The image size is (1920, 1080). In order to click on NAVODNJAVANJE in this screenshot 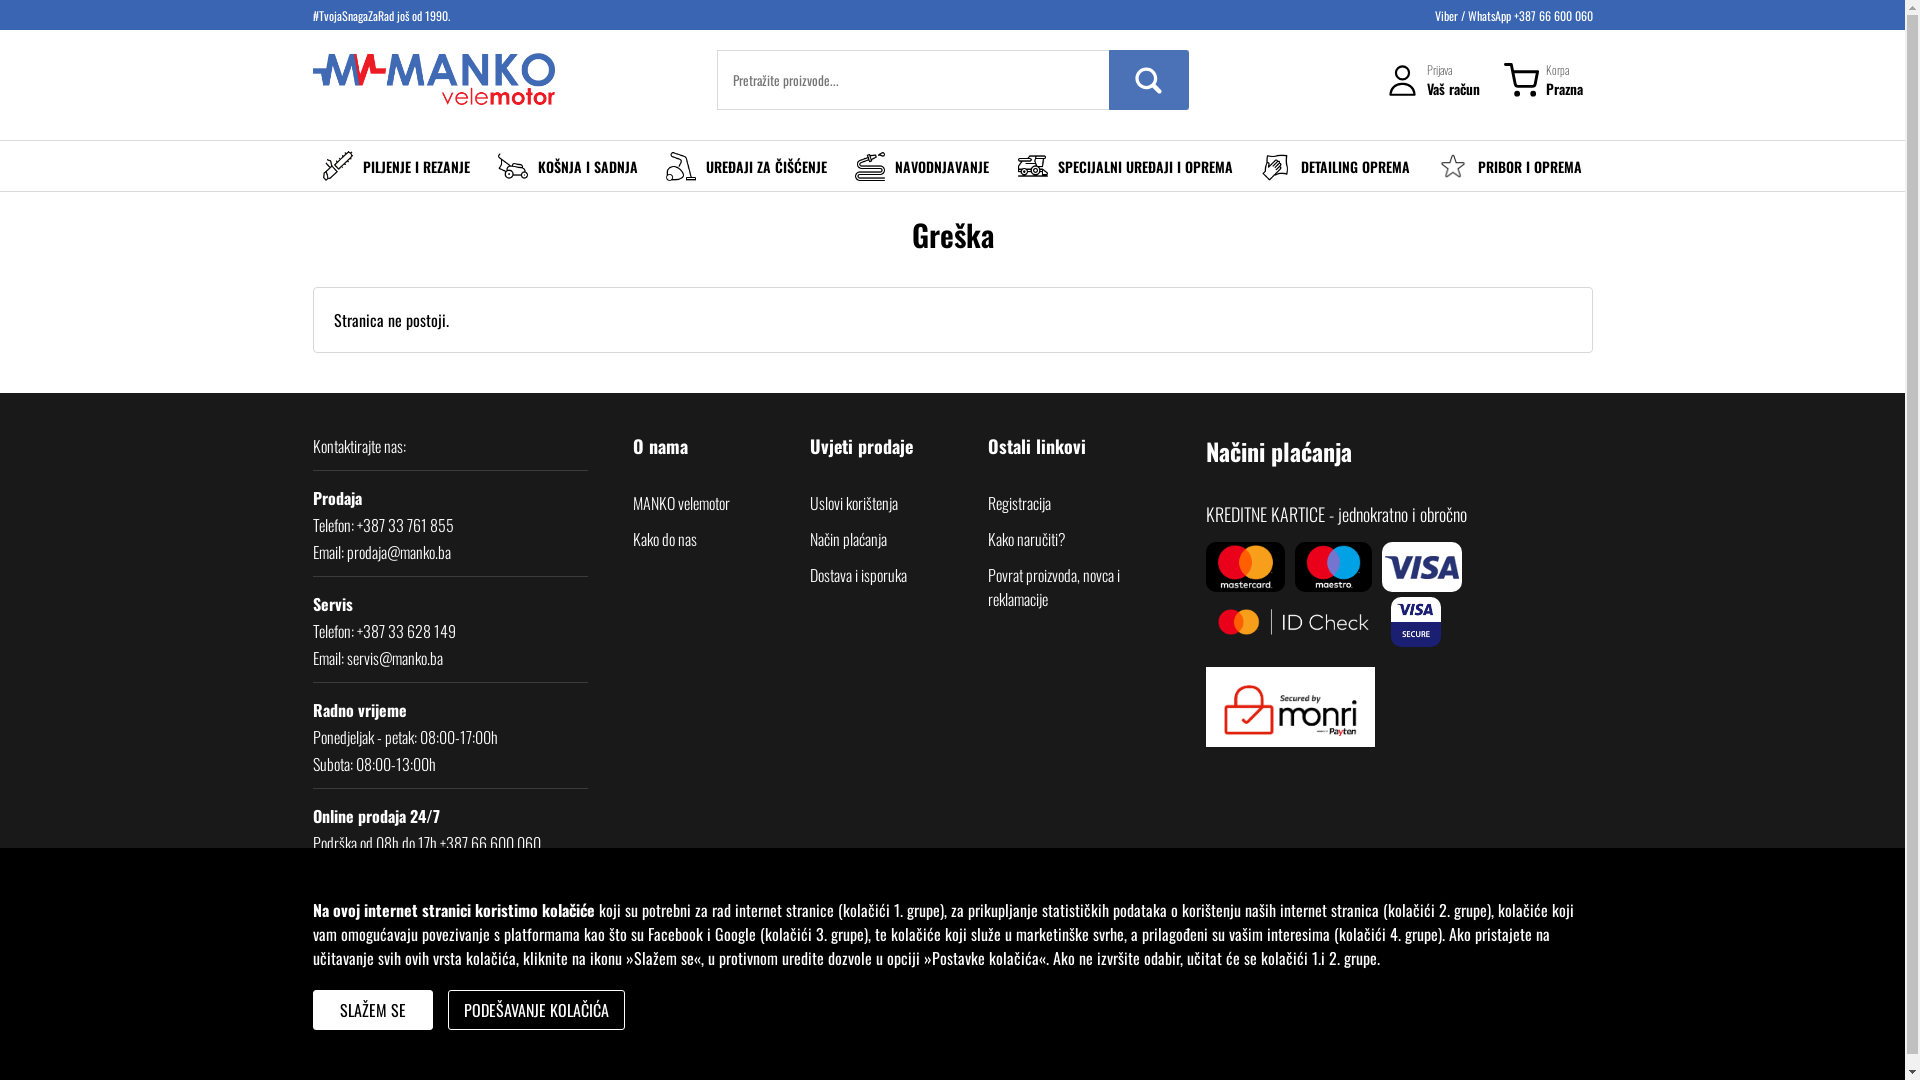, I will do `click(922, 166)`.